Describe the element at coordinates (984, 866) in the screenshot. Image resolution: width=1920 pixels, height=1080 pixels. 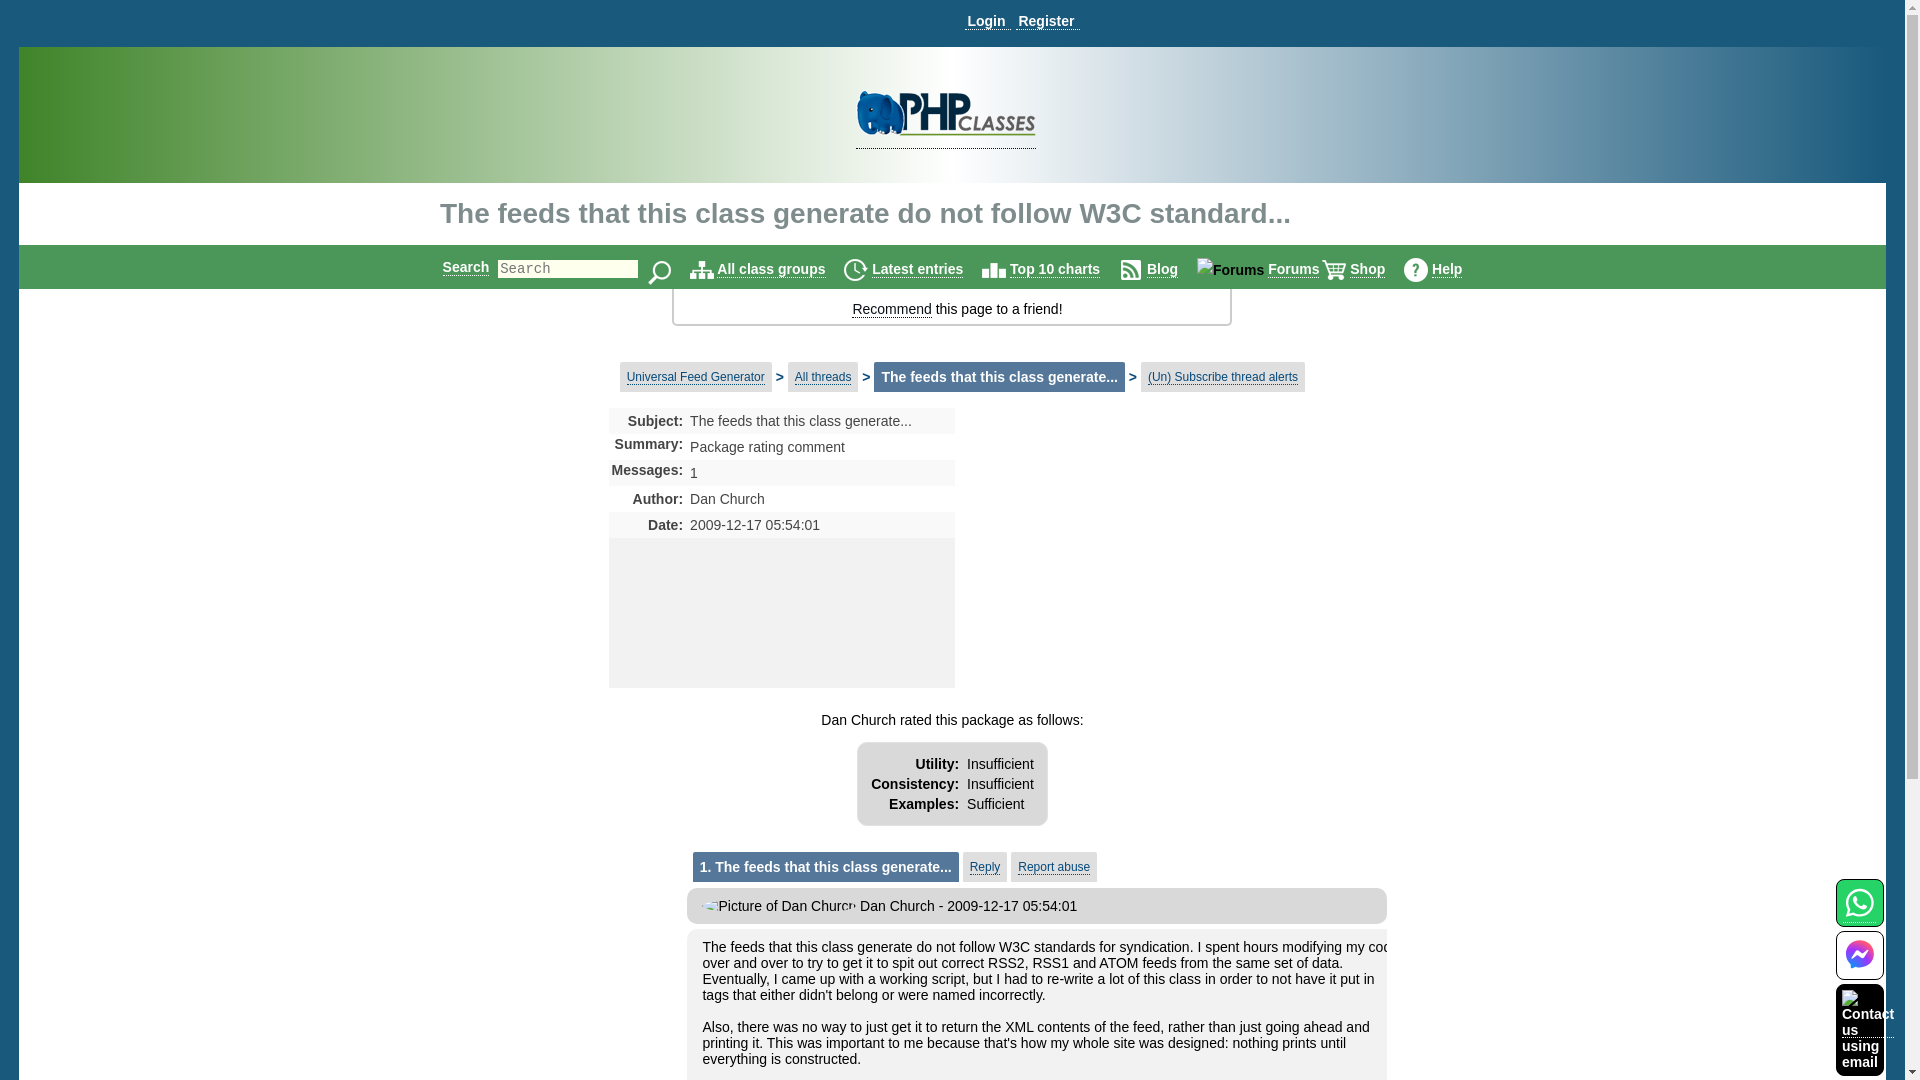
I see `Reply` at that location.